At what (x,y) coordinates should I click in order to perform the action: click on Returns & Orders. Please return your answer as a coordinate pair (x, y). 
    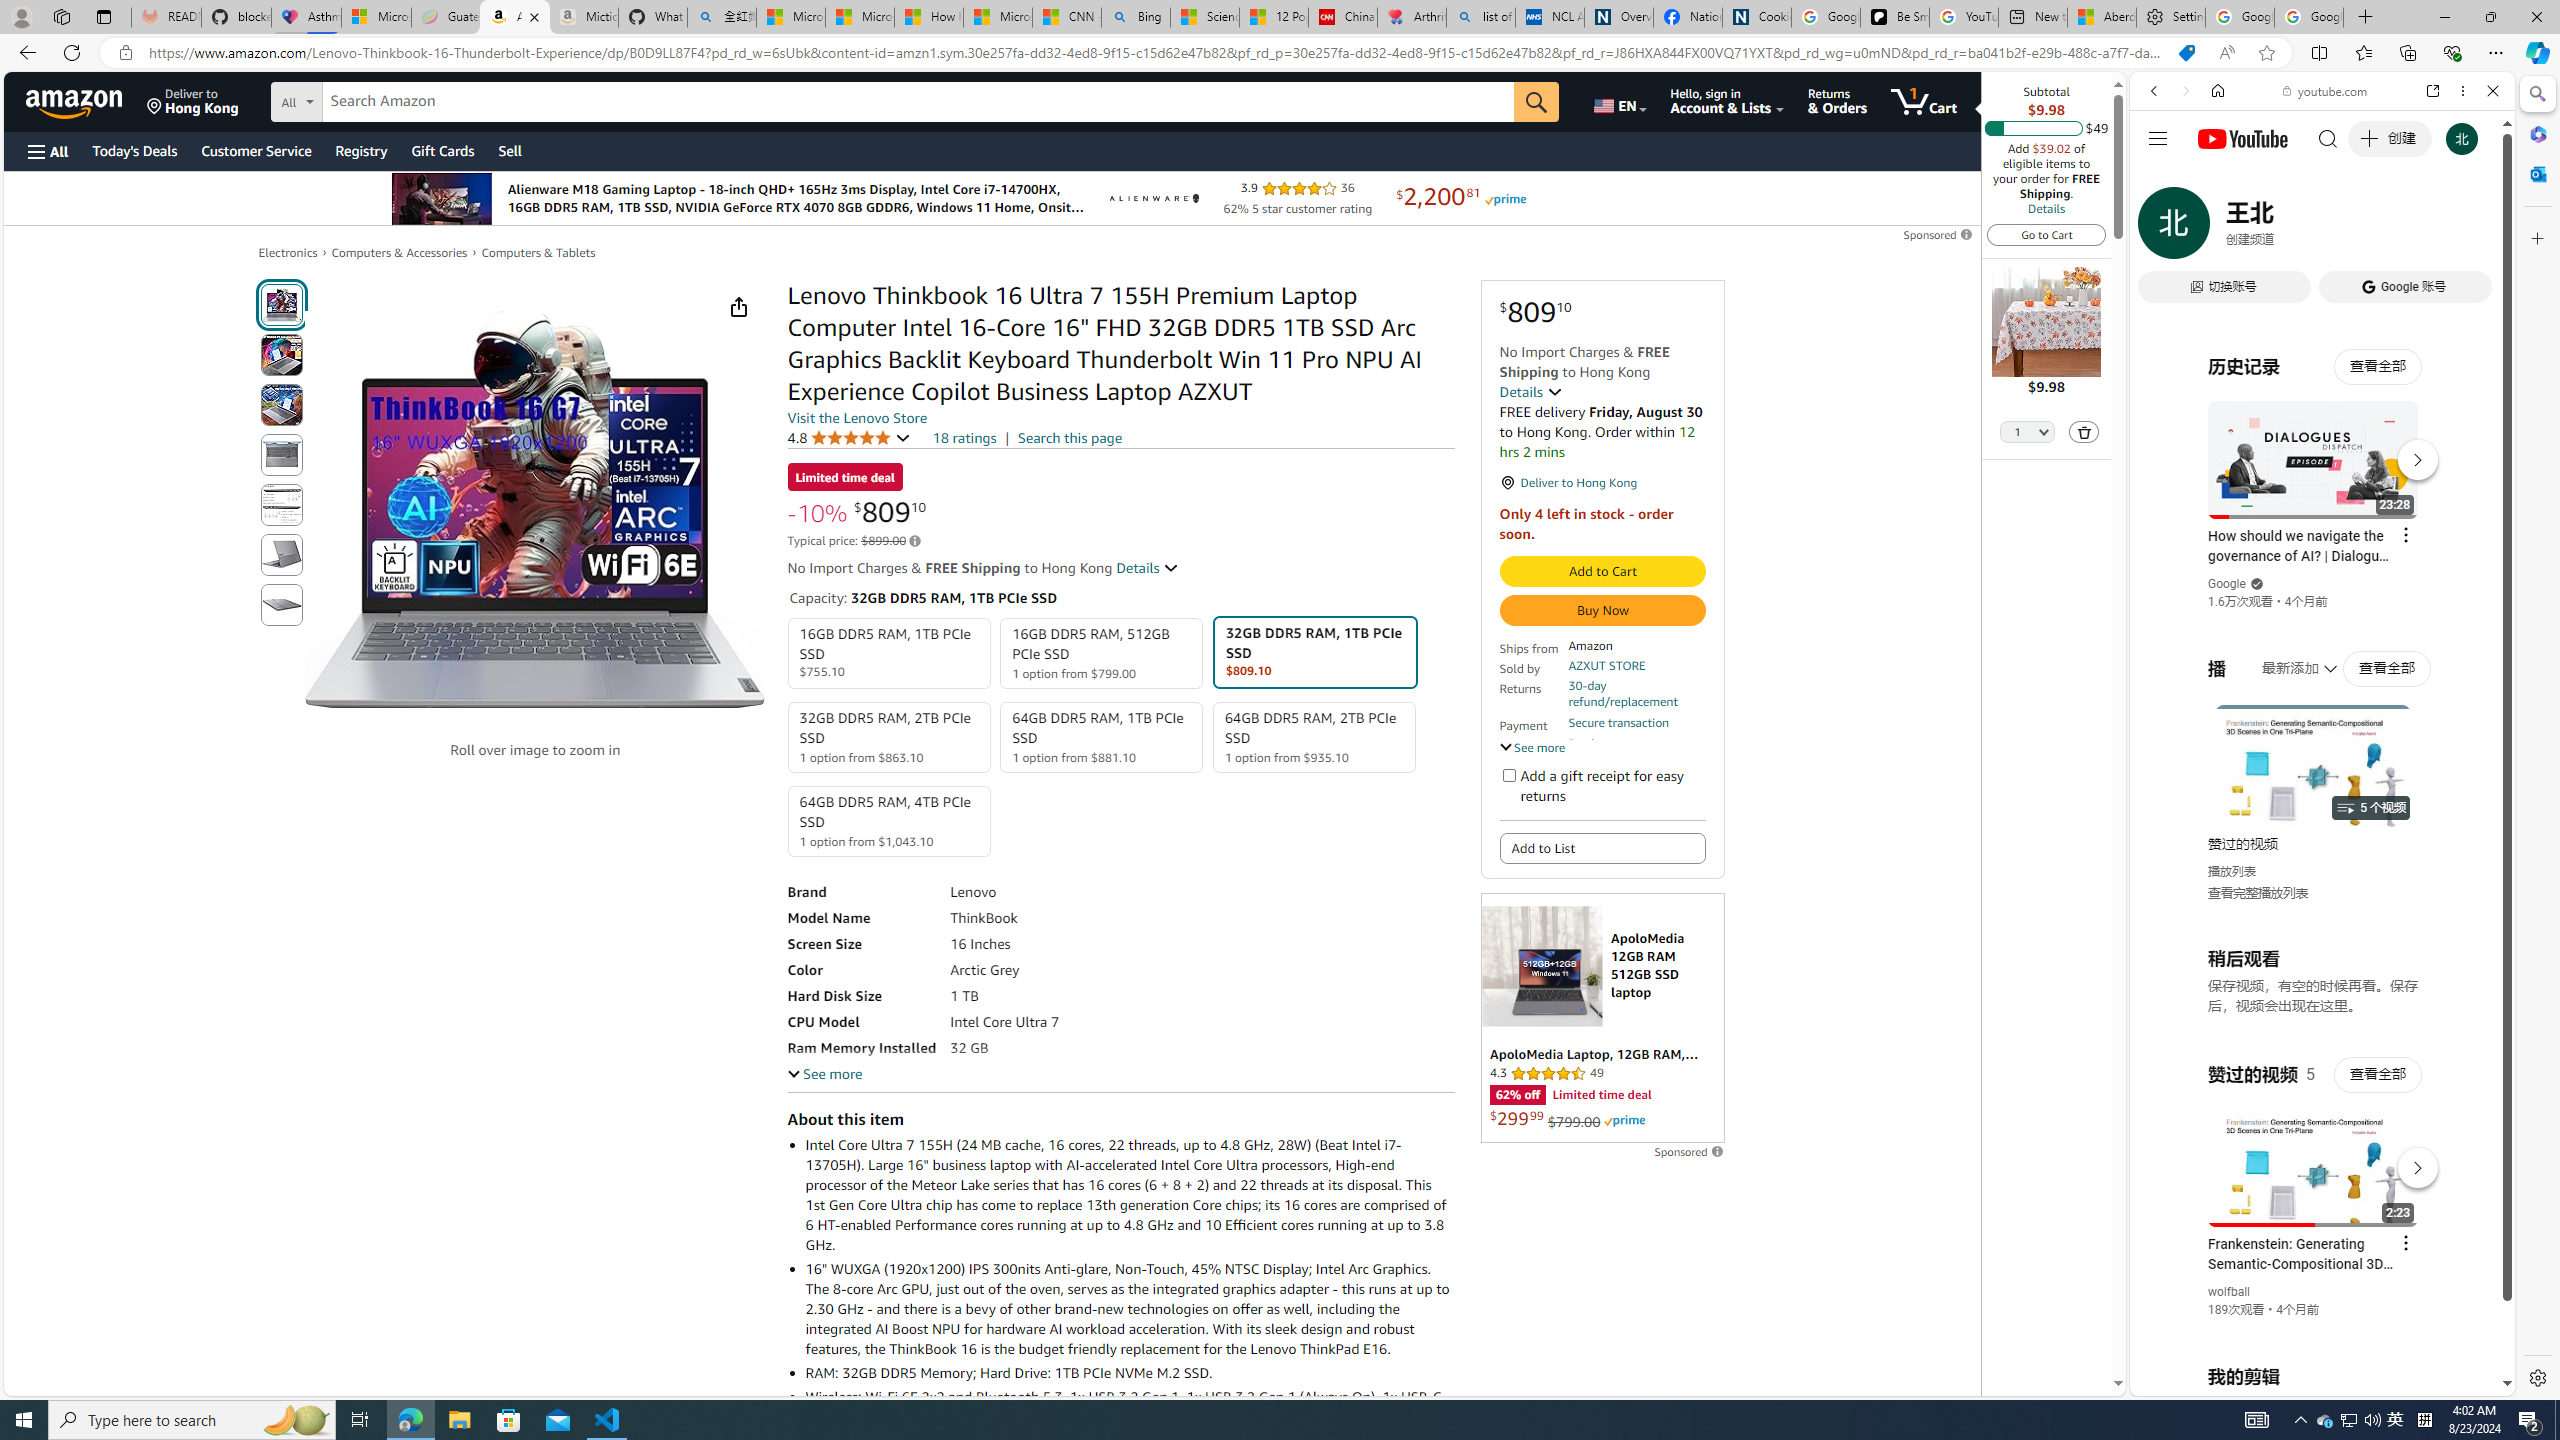
    Looking at the image, I should click on (1838, 101).